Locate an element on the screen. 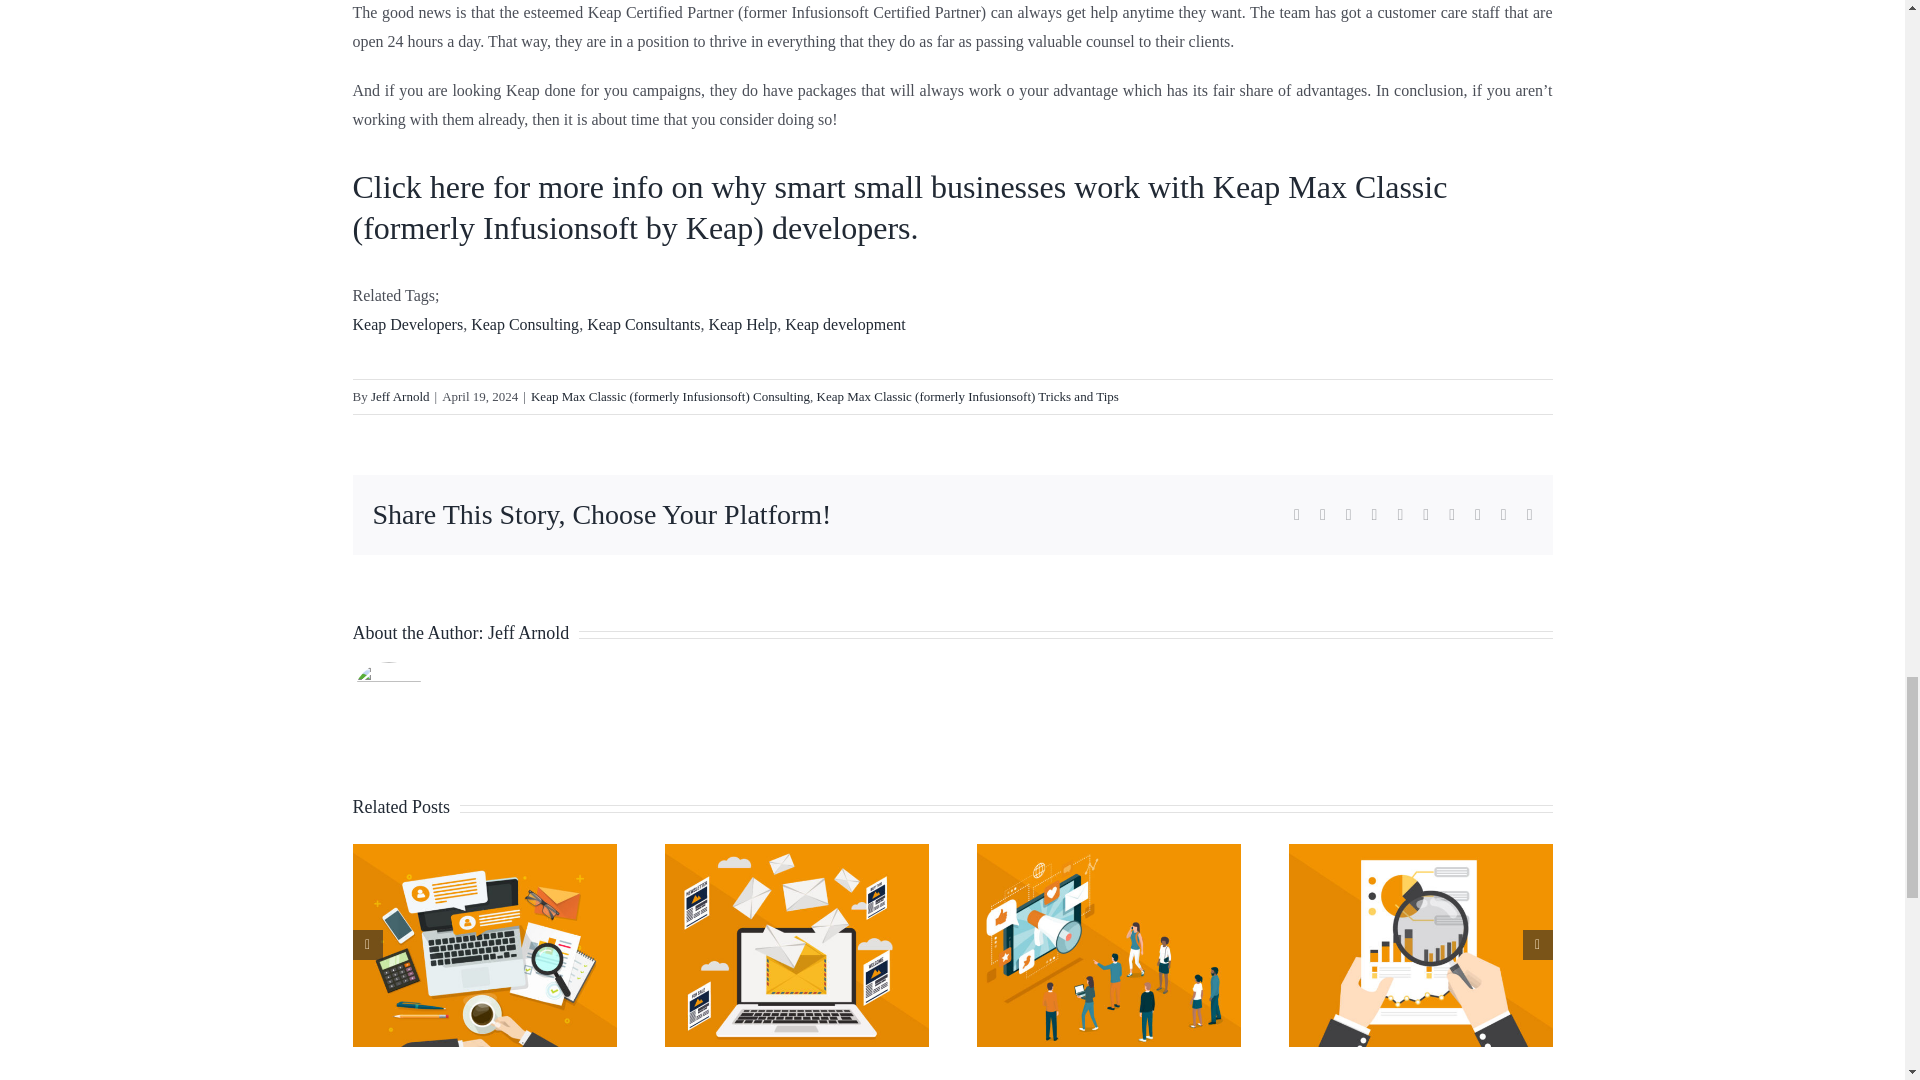 This screenshot has width=1920, height=1080. Keap Help is located at coordinates (742, 324).